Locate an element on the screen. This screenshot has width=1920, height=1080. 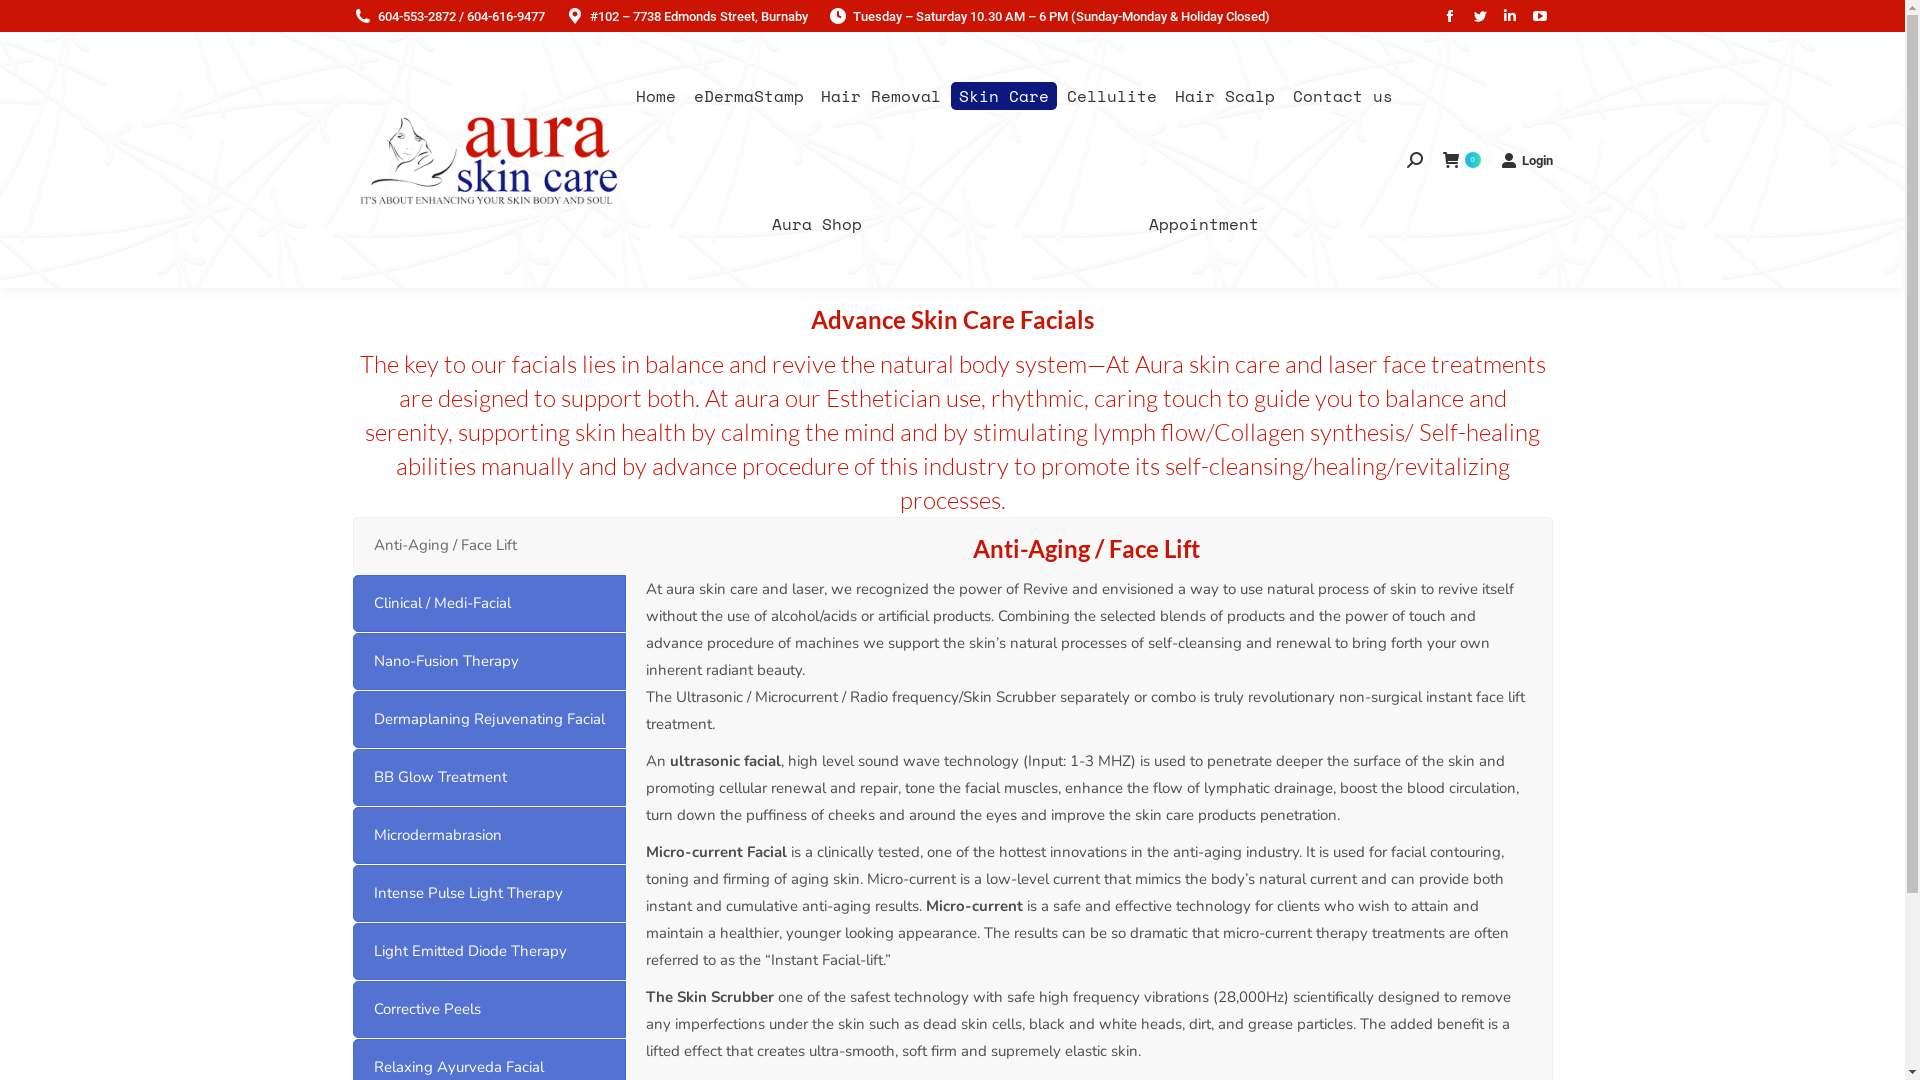
Home is located at coordinates (656, 96).